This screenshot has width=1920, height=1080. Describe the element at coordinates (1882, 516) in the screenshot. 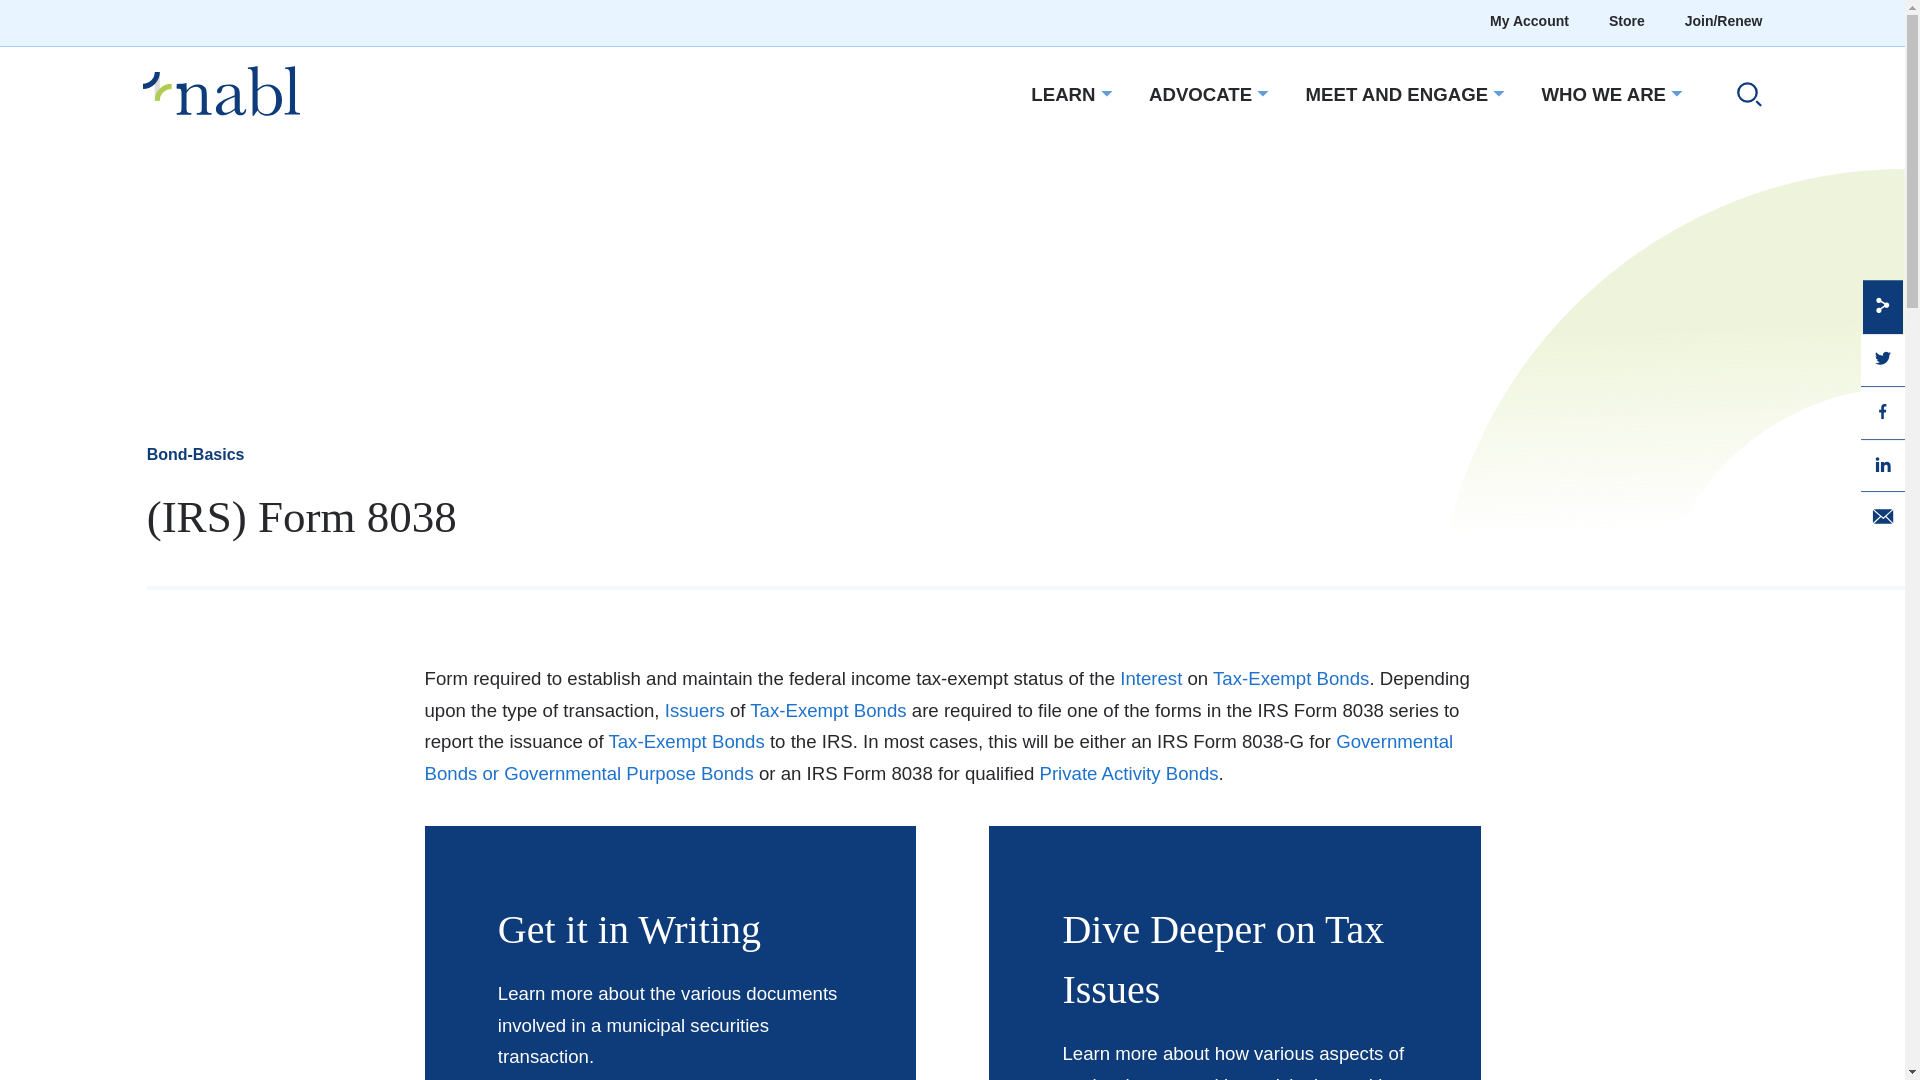

I see `Email a link to this page` at that location.